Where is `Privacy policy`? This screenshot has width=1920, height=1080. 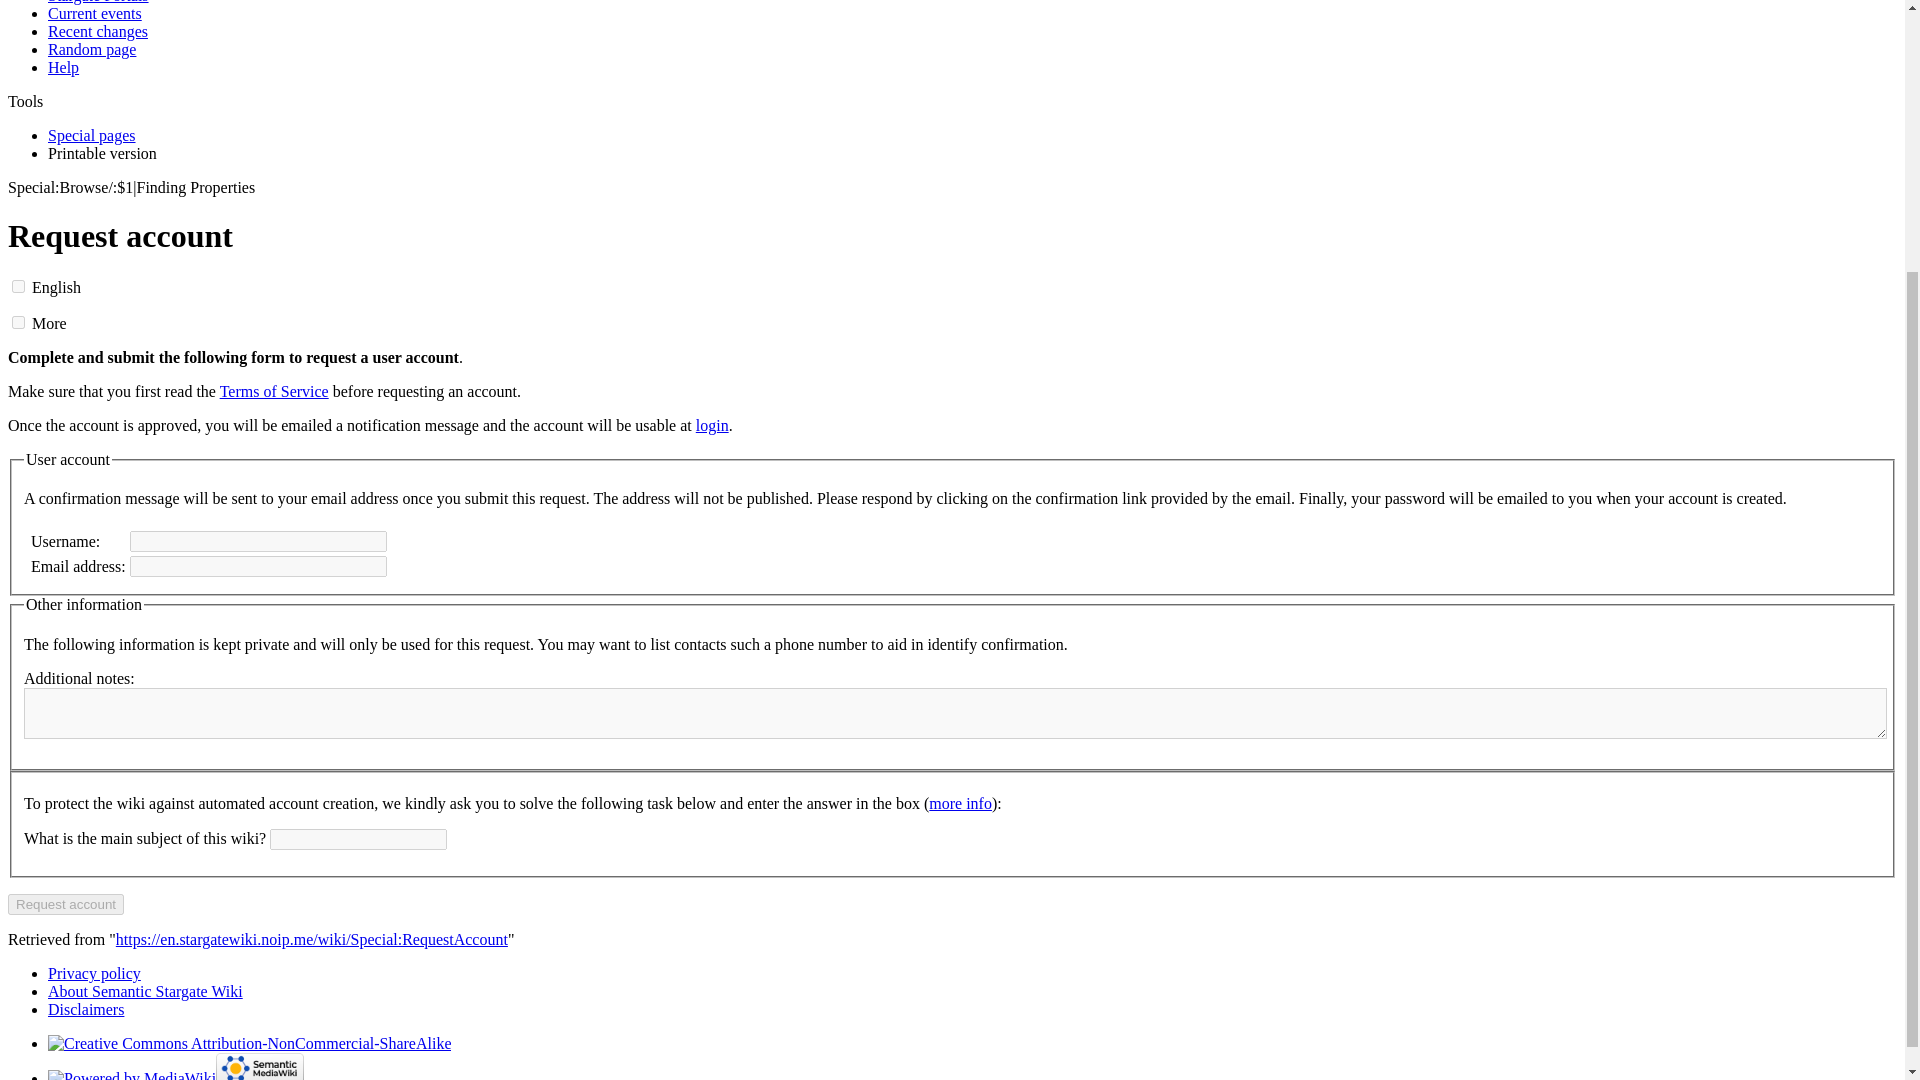 Privacy policy is located at coordinates (94, 973).